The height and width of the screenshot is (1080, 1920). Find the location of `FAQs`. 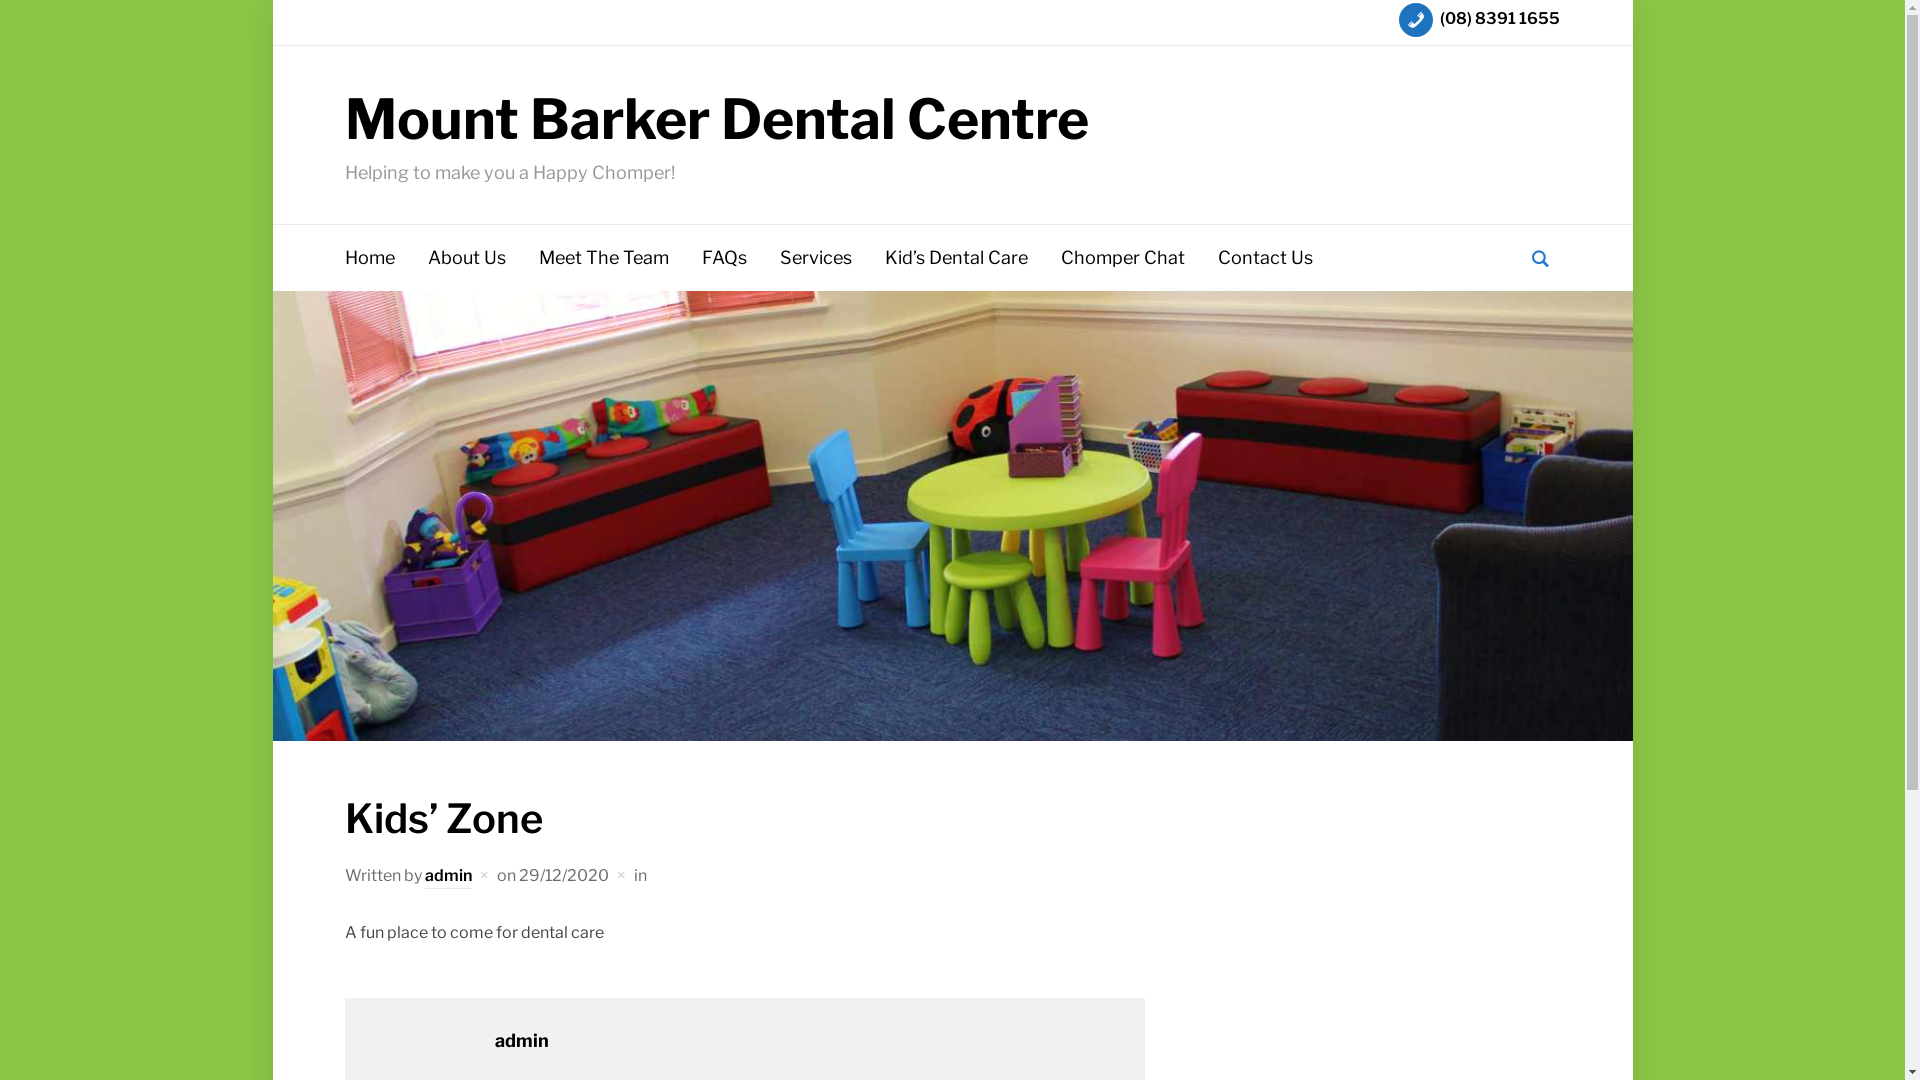

FAQs is located at coordinates (724, 258).